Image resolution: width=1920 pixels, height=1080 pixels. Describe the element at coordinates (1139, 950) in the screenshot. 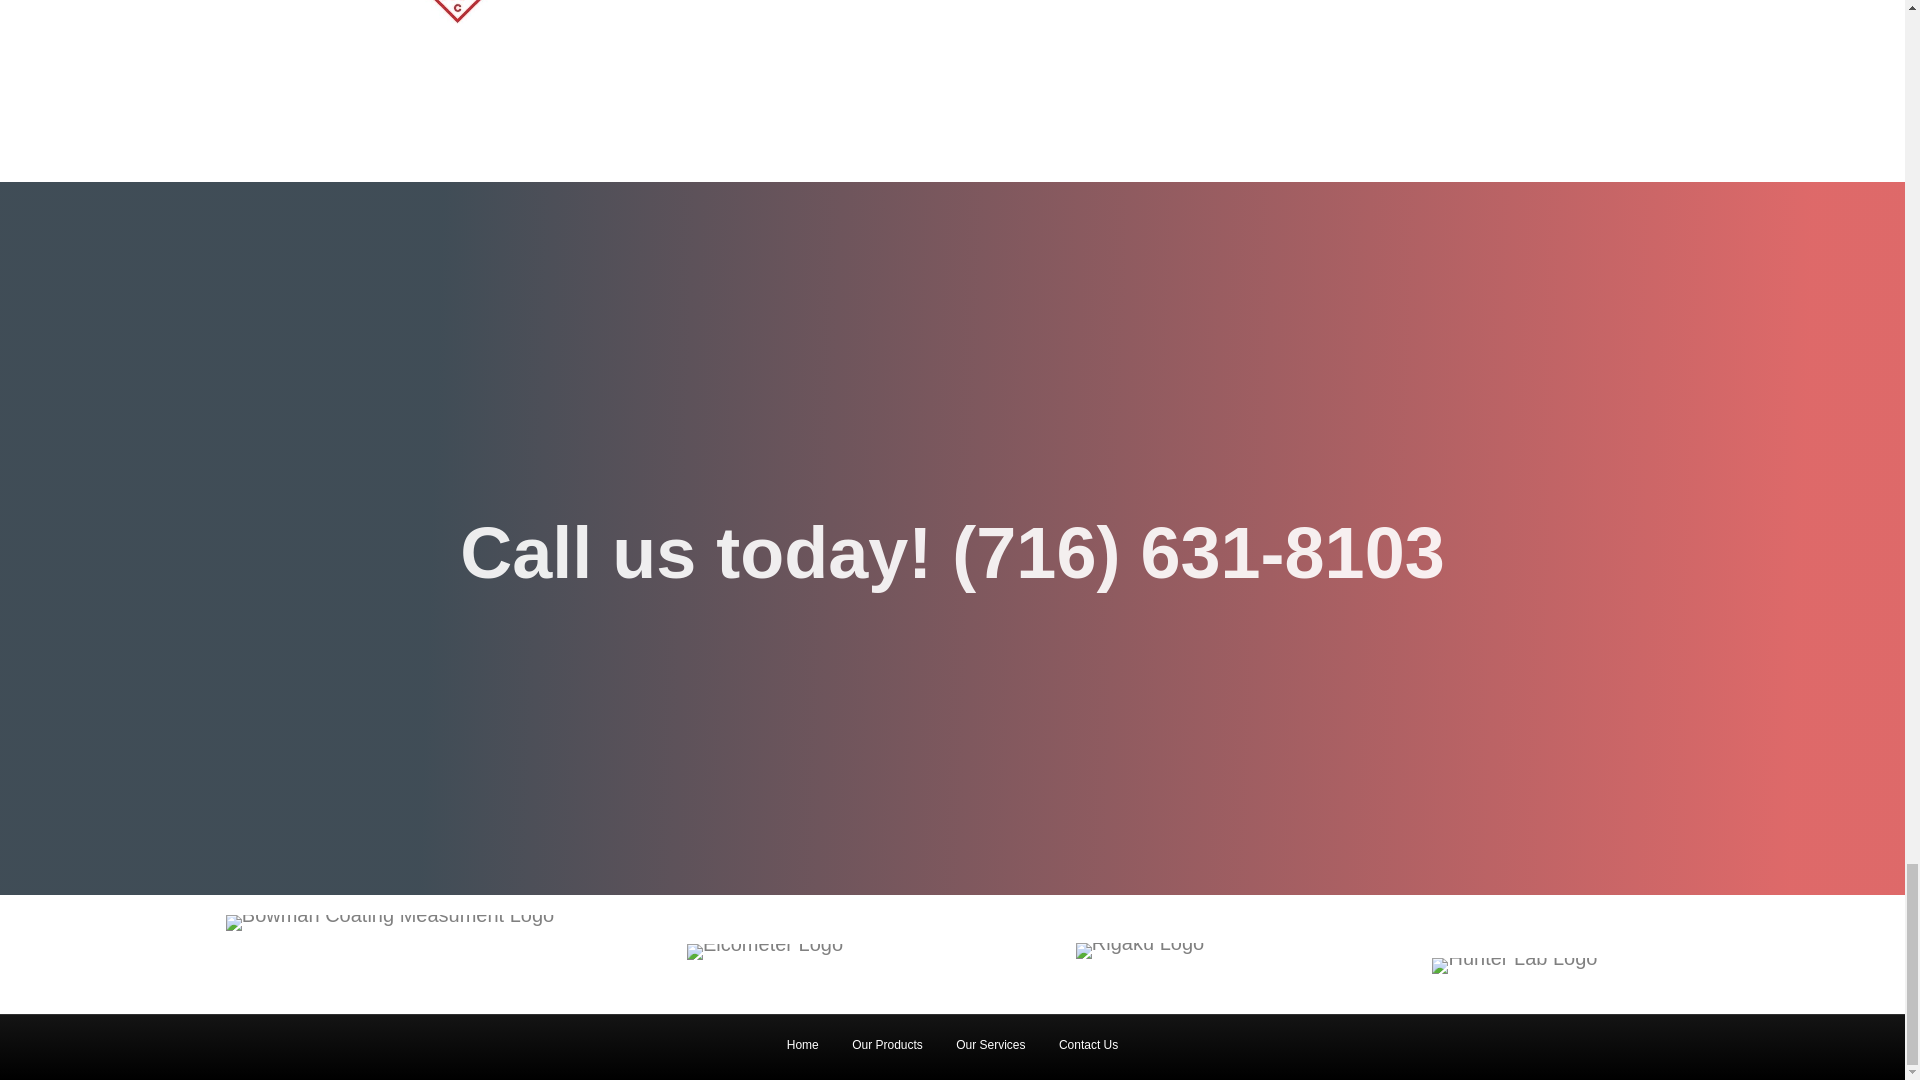

I see `Rigaku Logo` at that location.